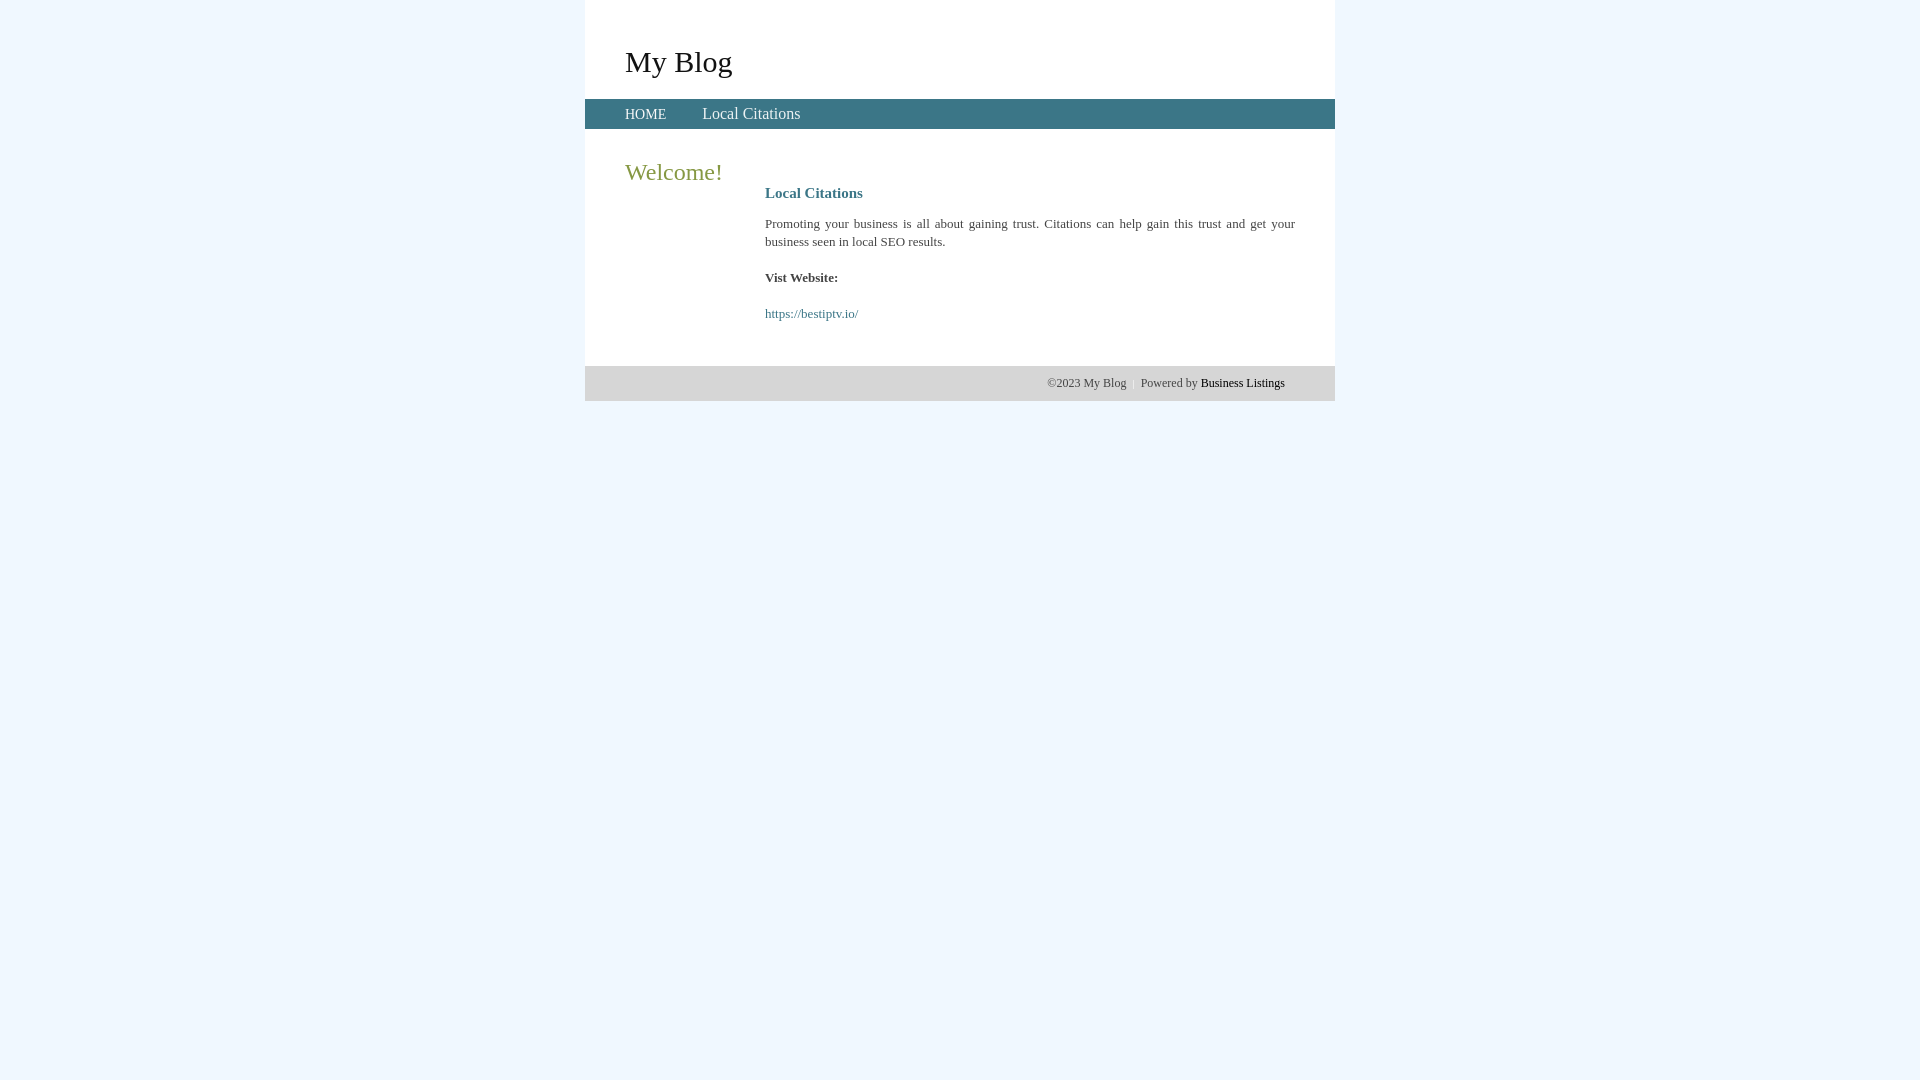 The height and width of the screenshot is (1080, 1920). What do you see at coordinates (751, 114) in the screenshot?
I see `Local Citations` at bounding box center [751, 114].